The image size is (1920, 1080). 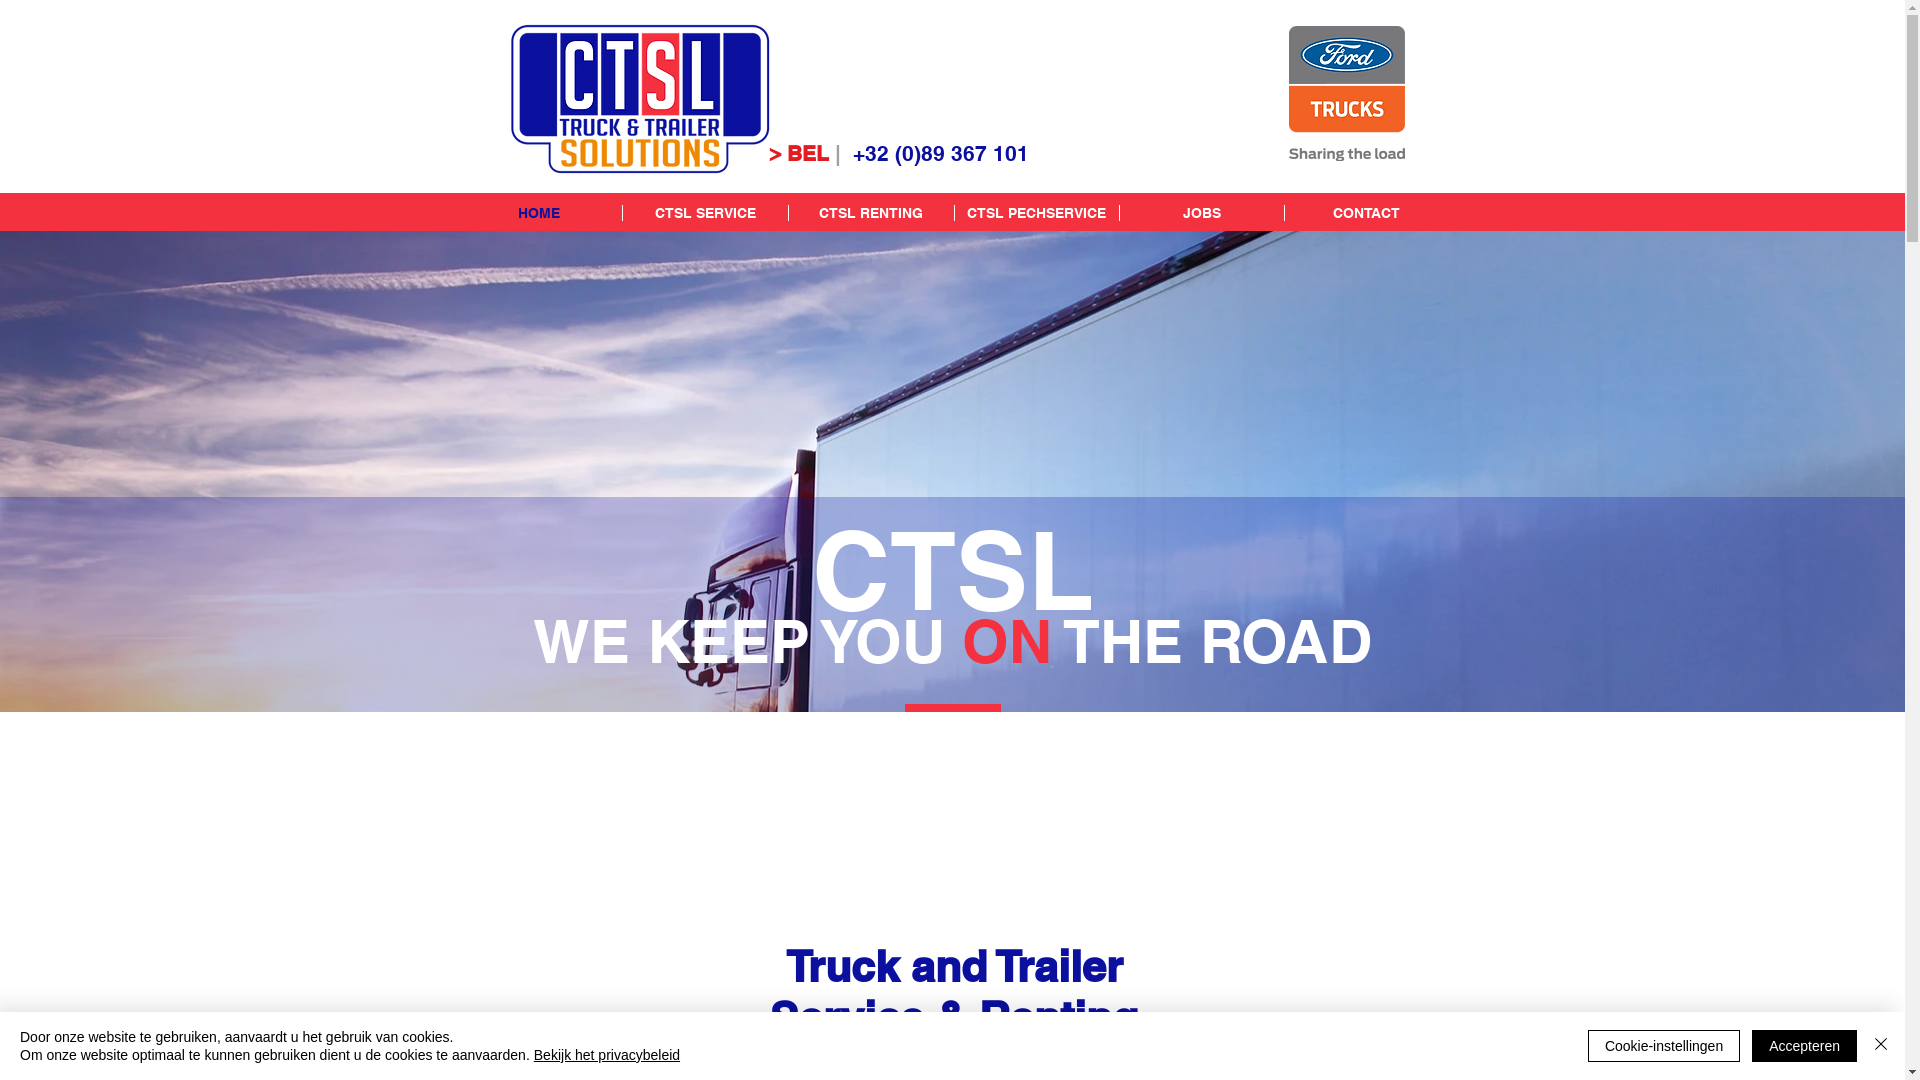 I want to click on Accepteren, so click(x=1804, y=1046).